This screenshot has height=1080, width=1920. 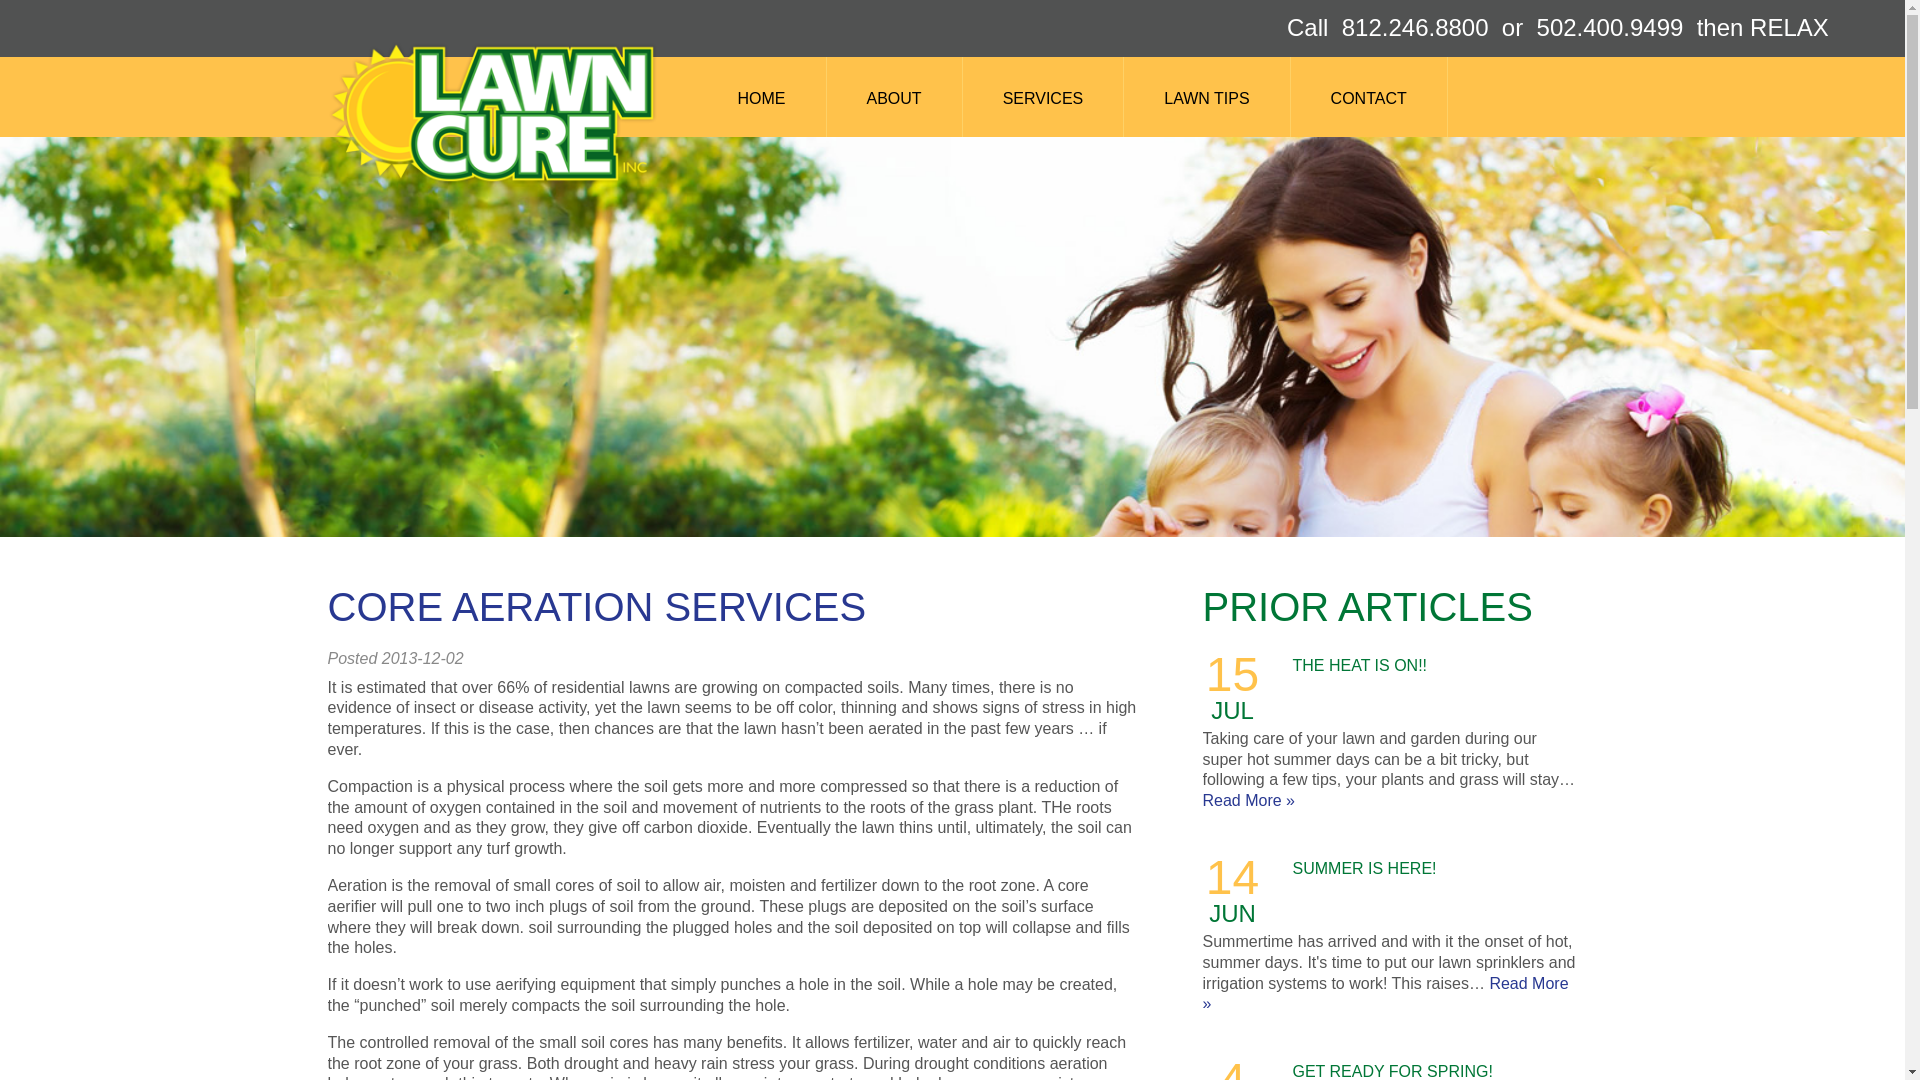 I want to click on CONTACT, so click(x=1368, y=112).